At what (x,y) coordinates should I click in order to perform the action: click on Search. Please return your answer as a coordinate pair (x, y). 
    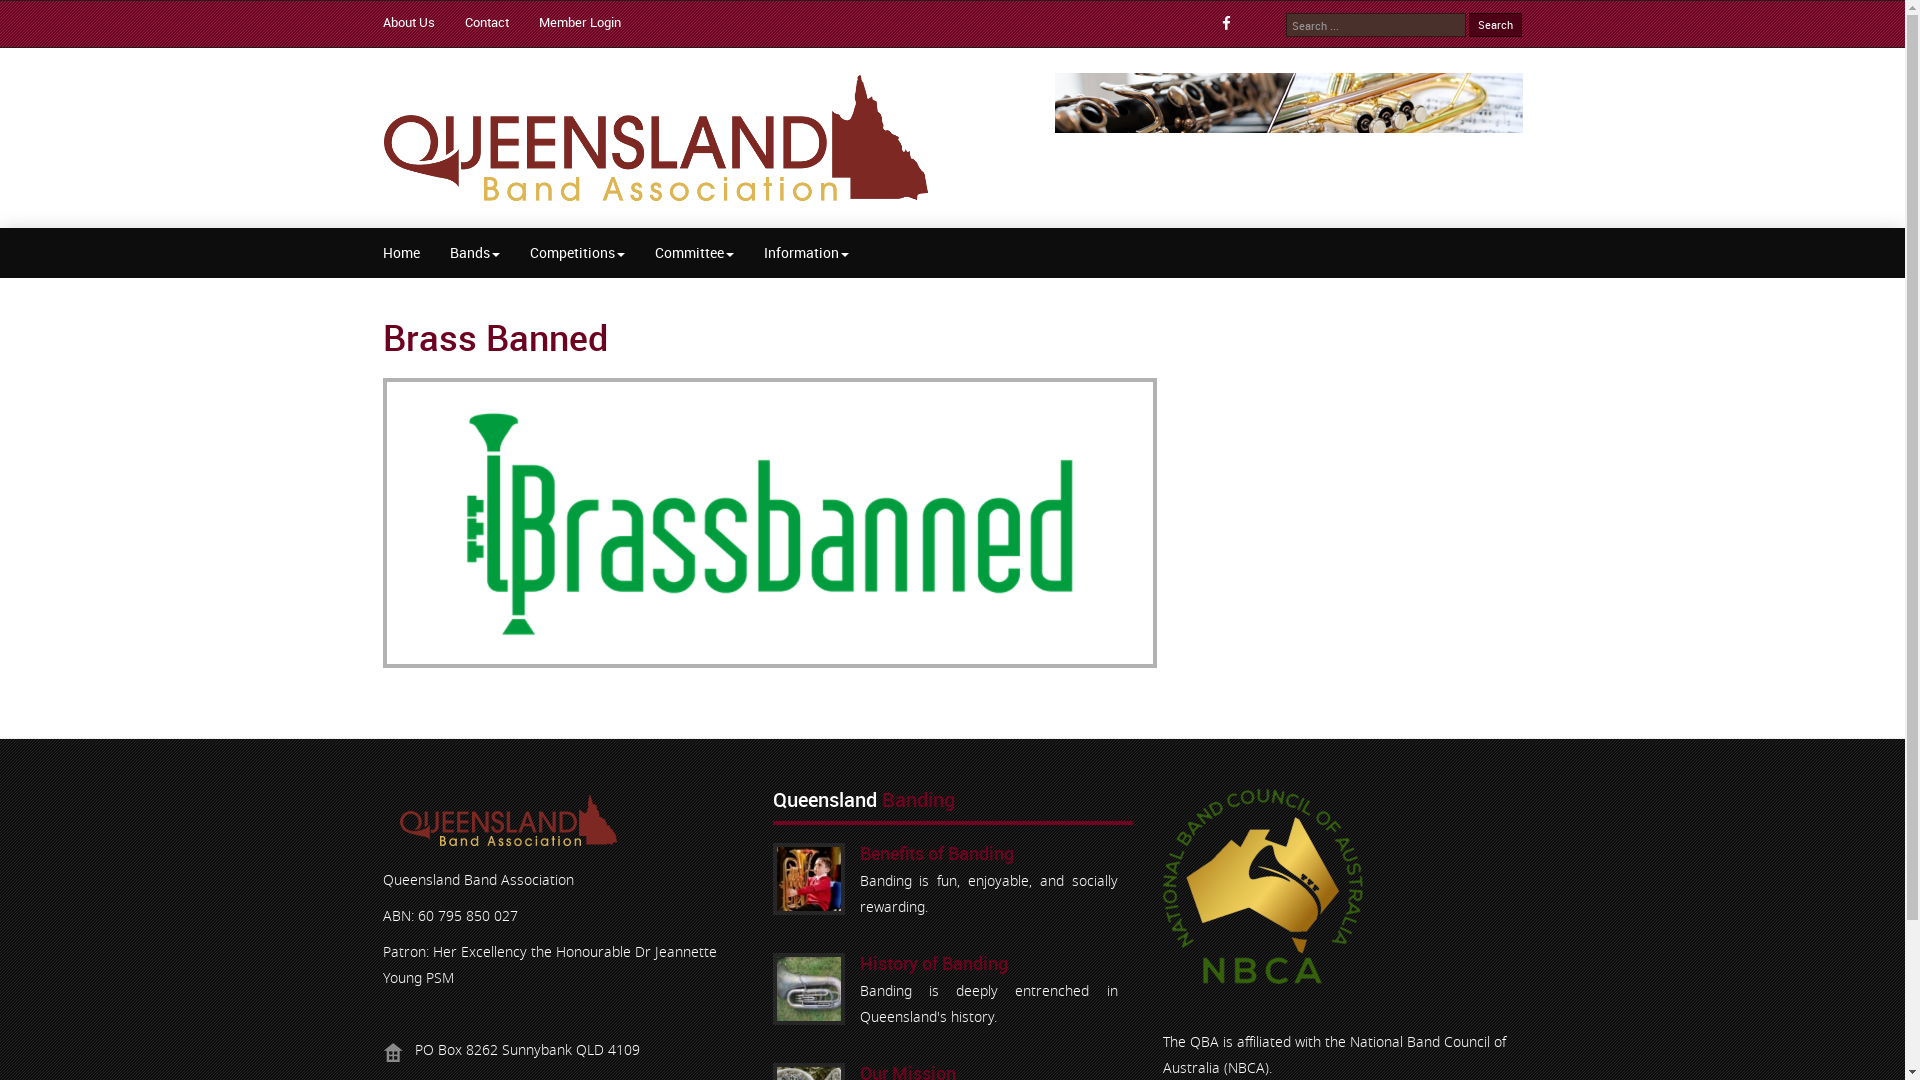
    Looking at the image, I should click on (1496, 25).